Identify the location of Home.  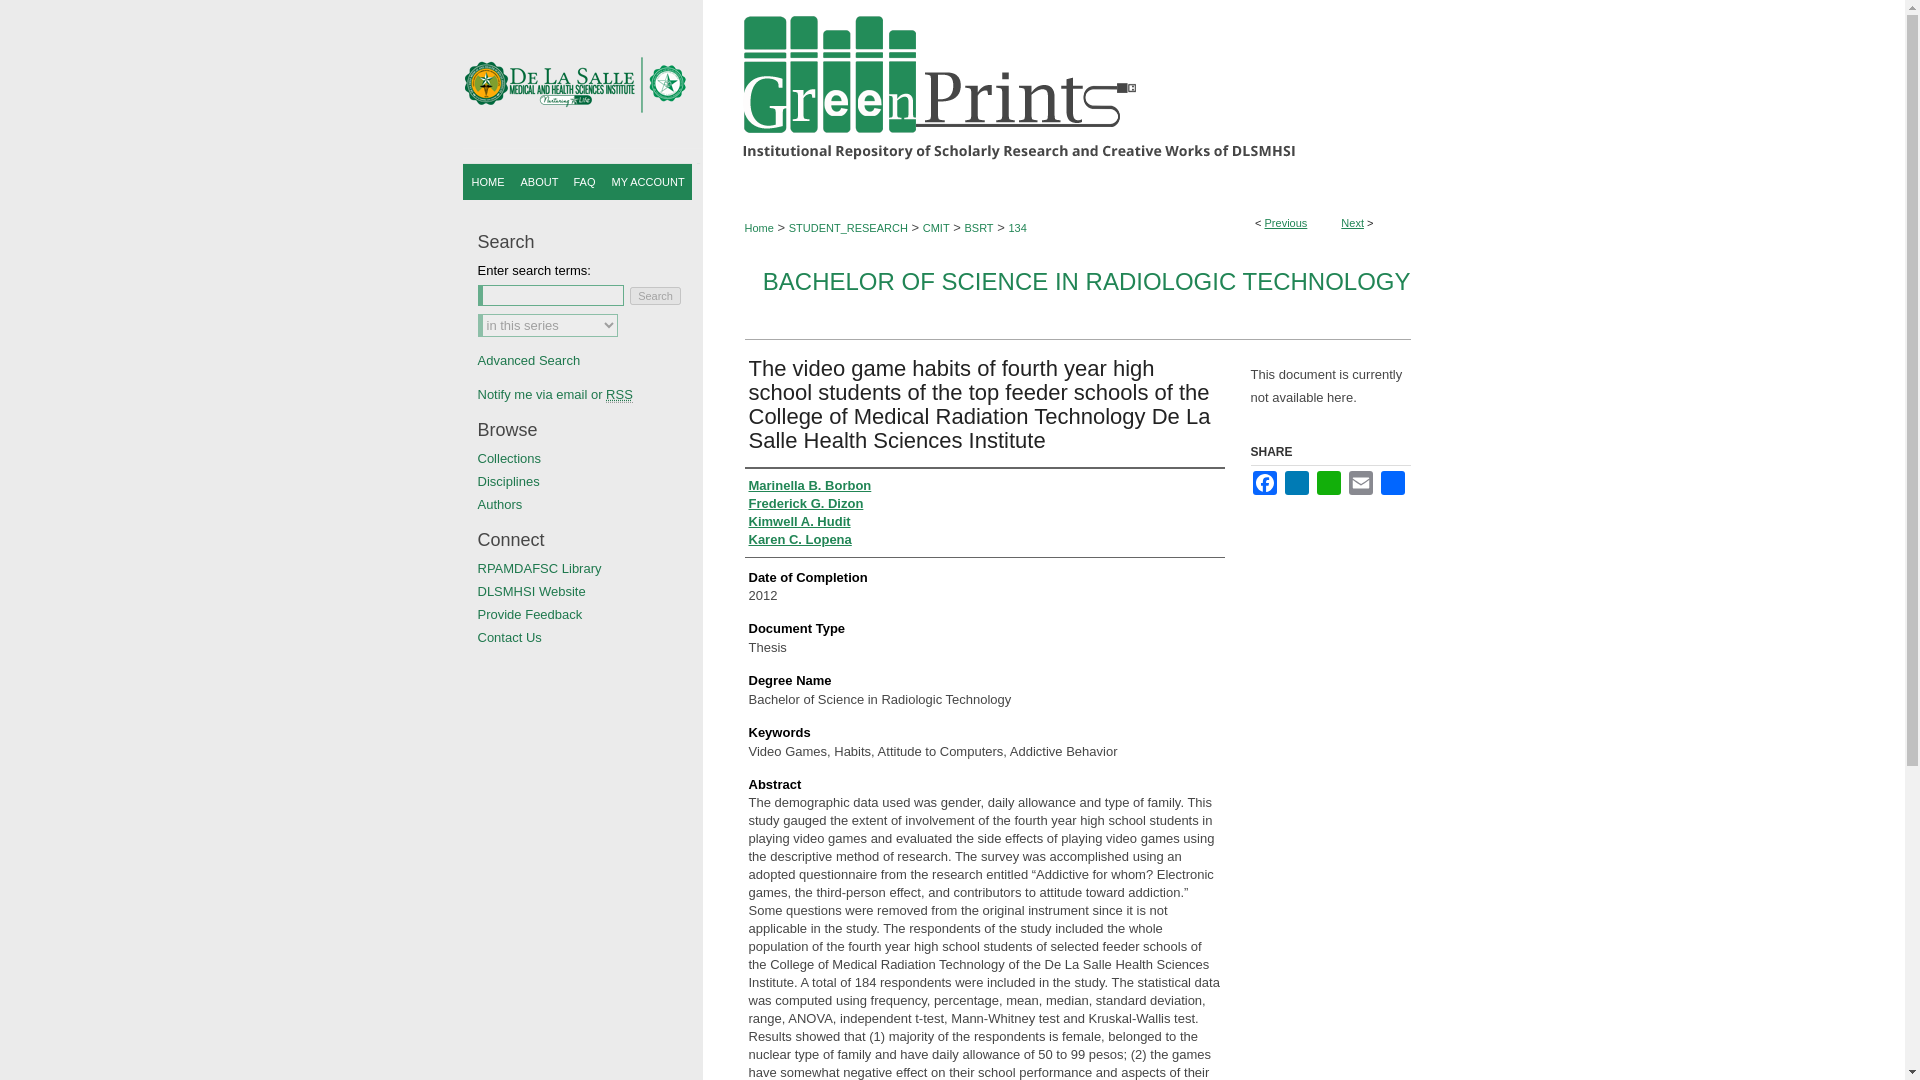
(487, 182).